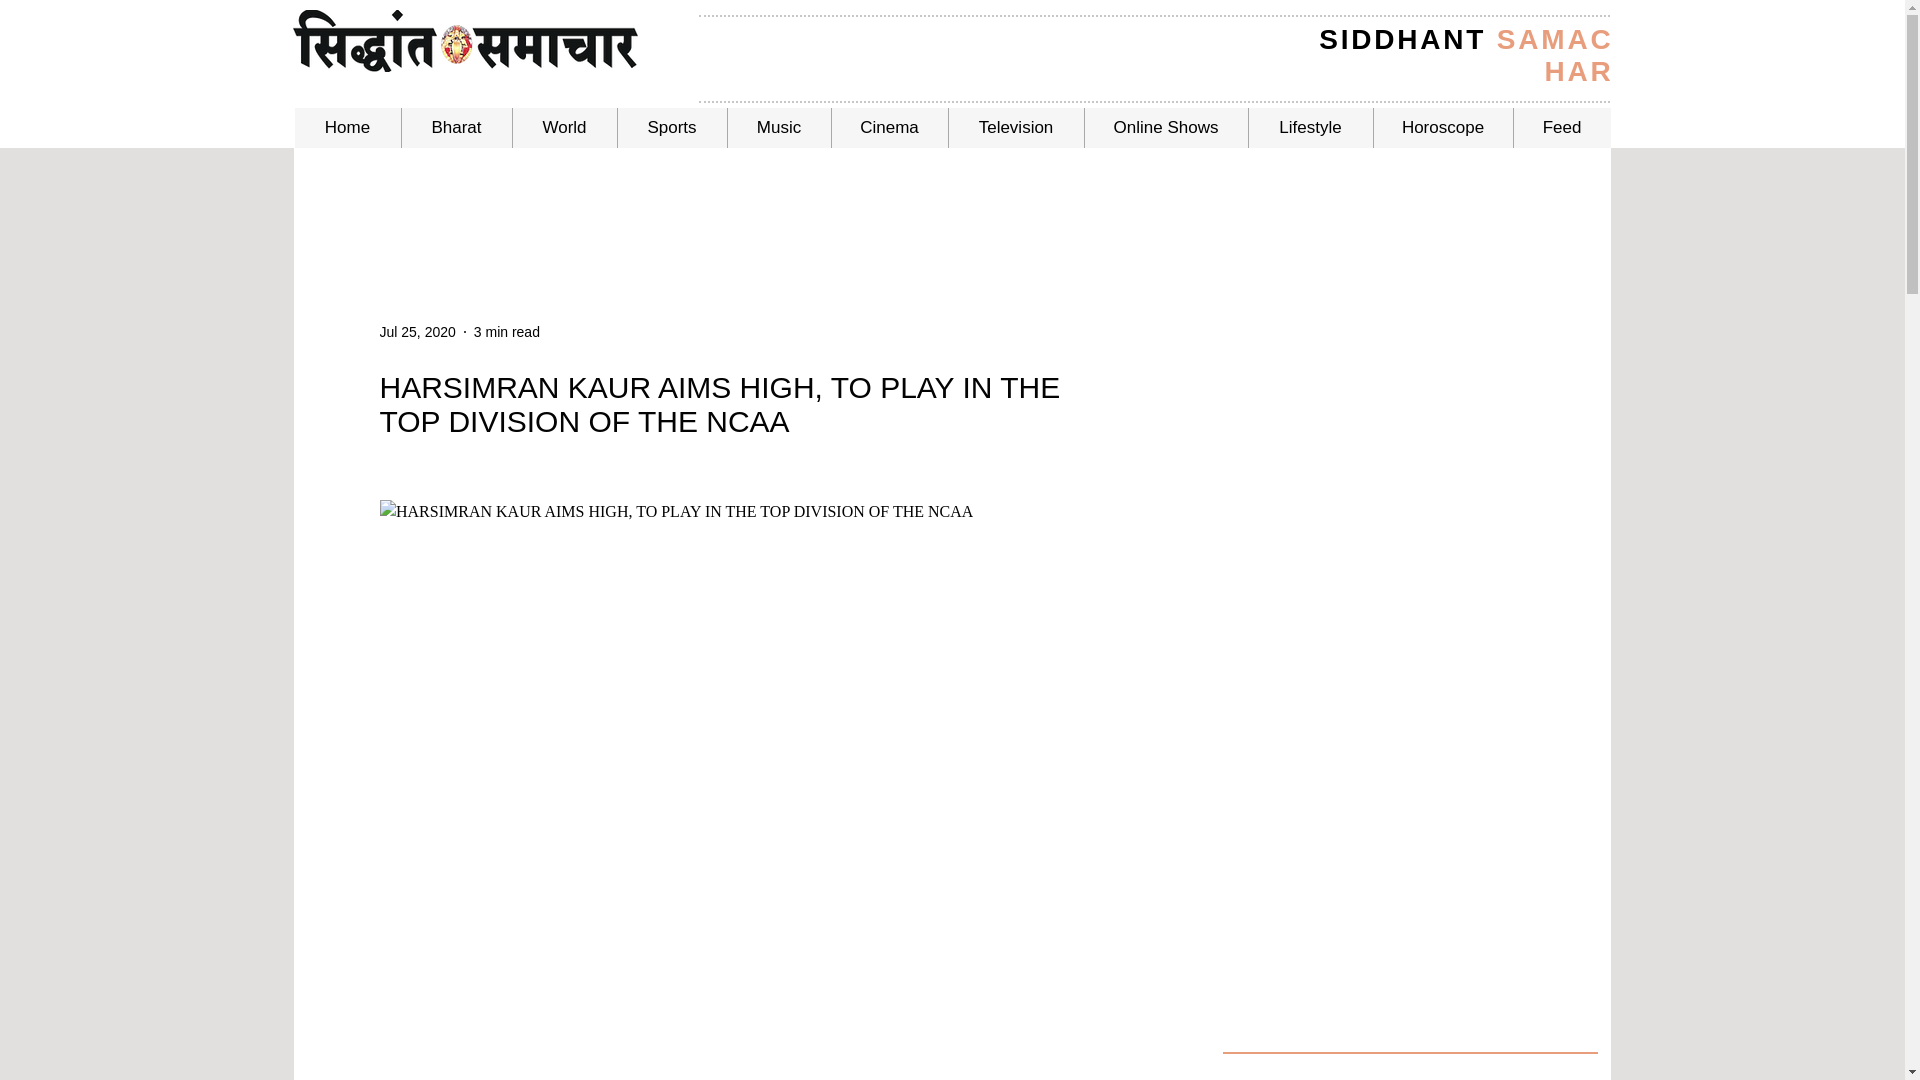  Describe the element at coordinates (777, 128) in the screenshot. I see `Music` at that location.